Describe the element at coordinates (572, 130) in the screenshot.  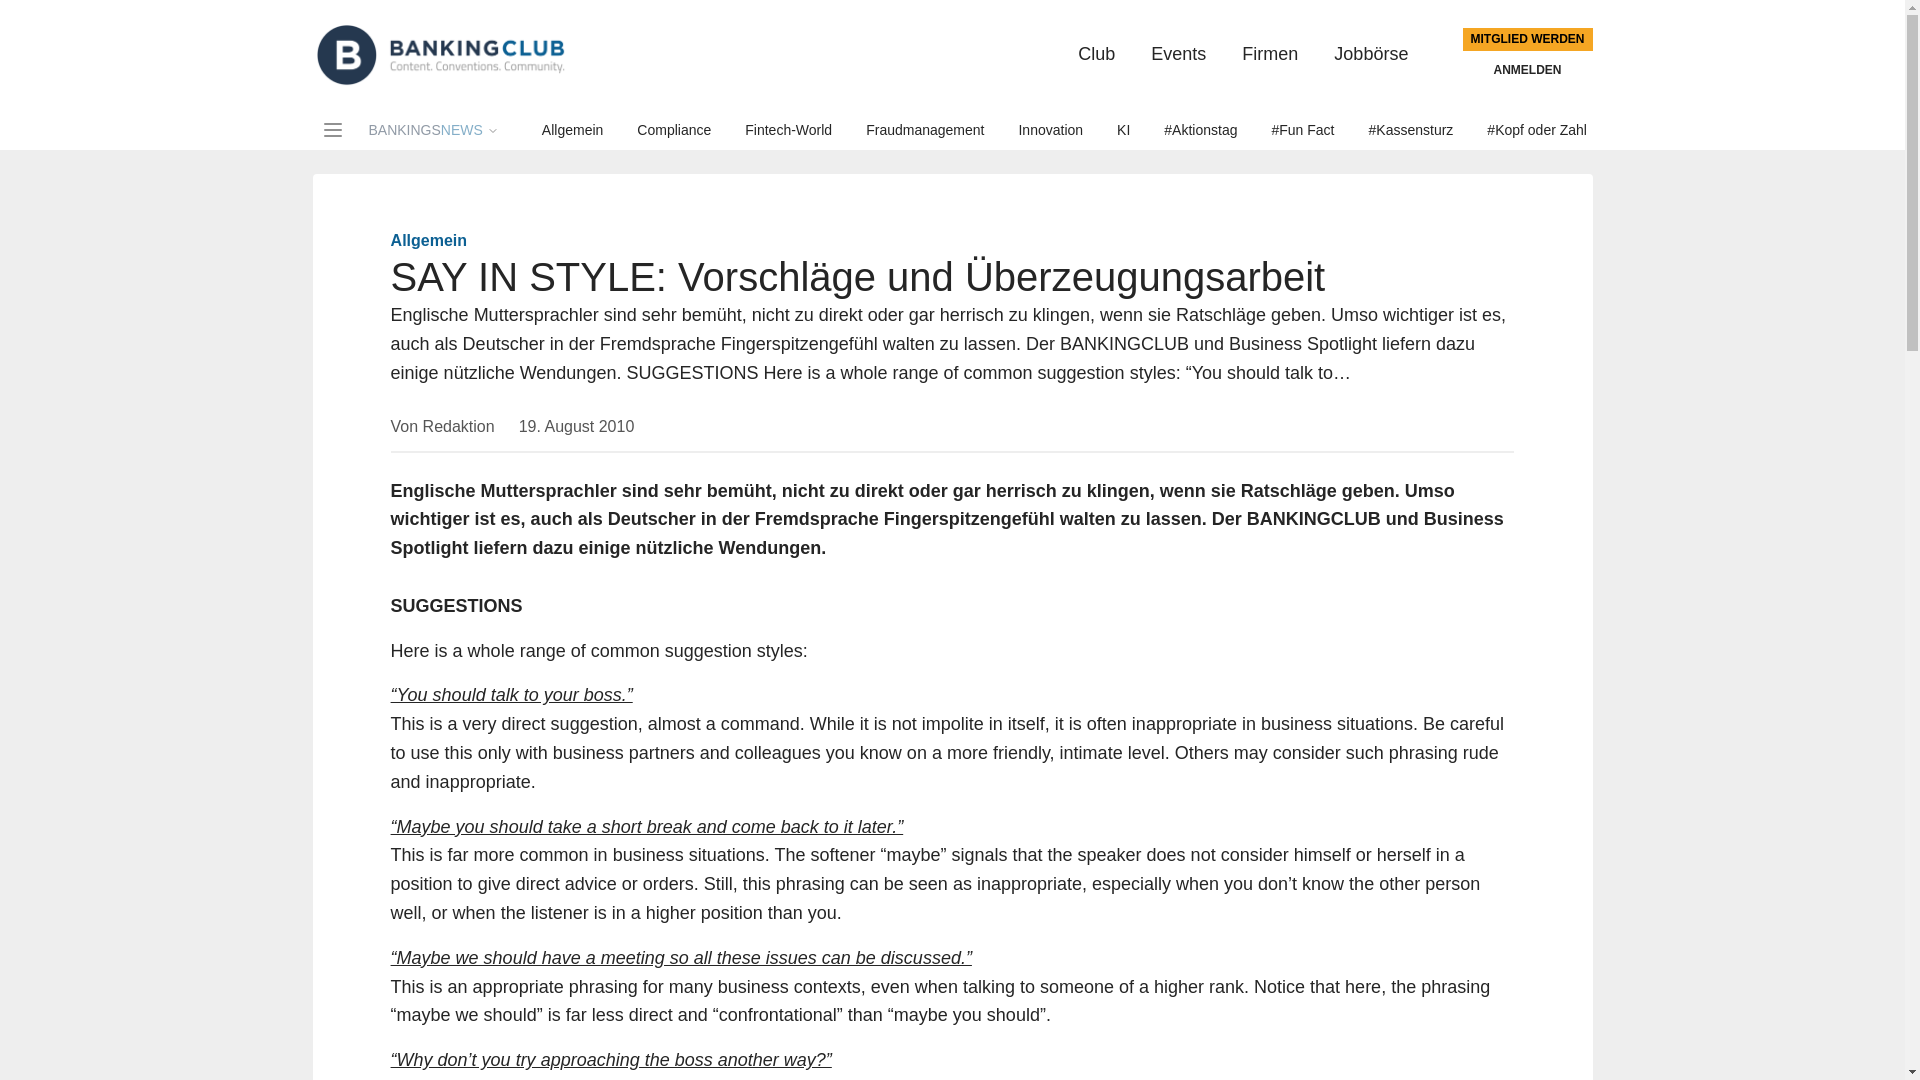
I see `Compliance` at that location.